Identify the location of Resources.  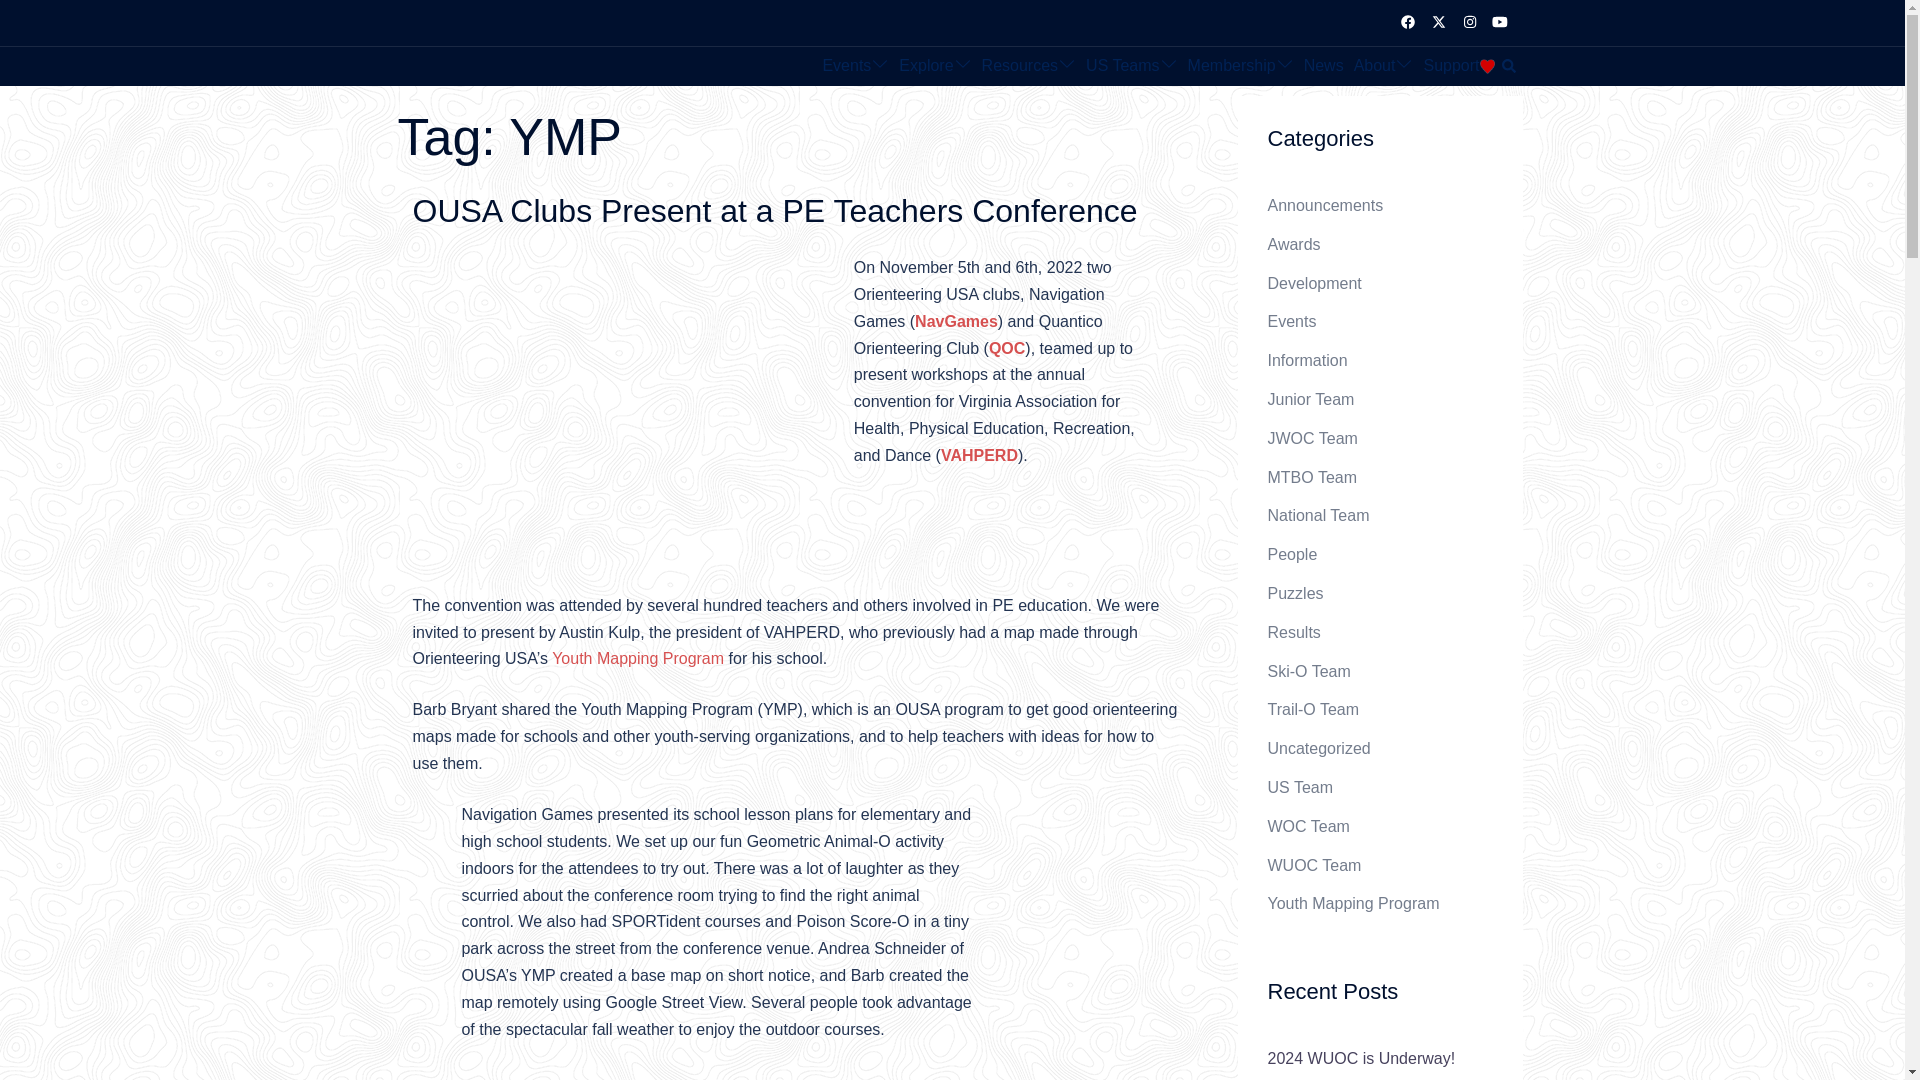
(1019, 66).